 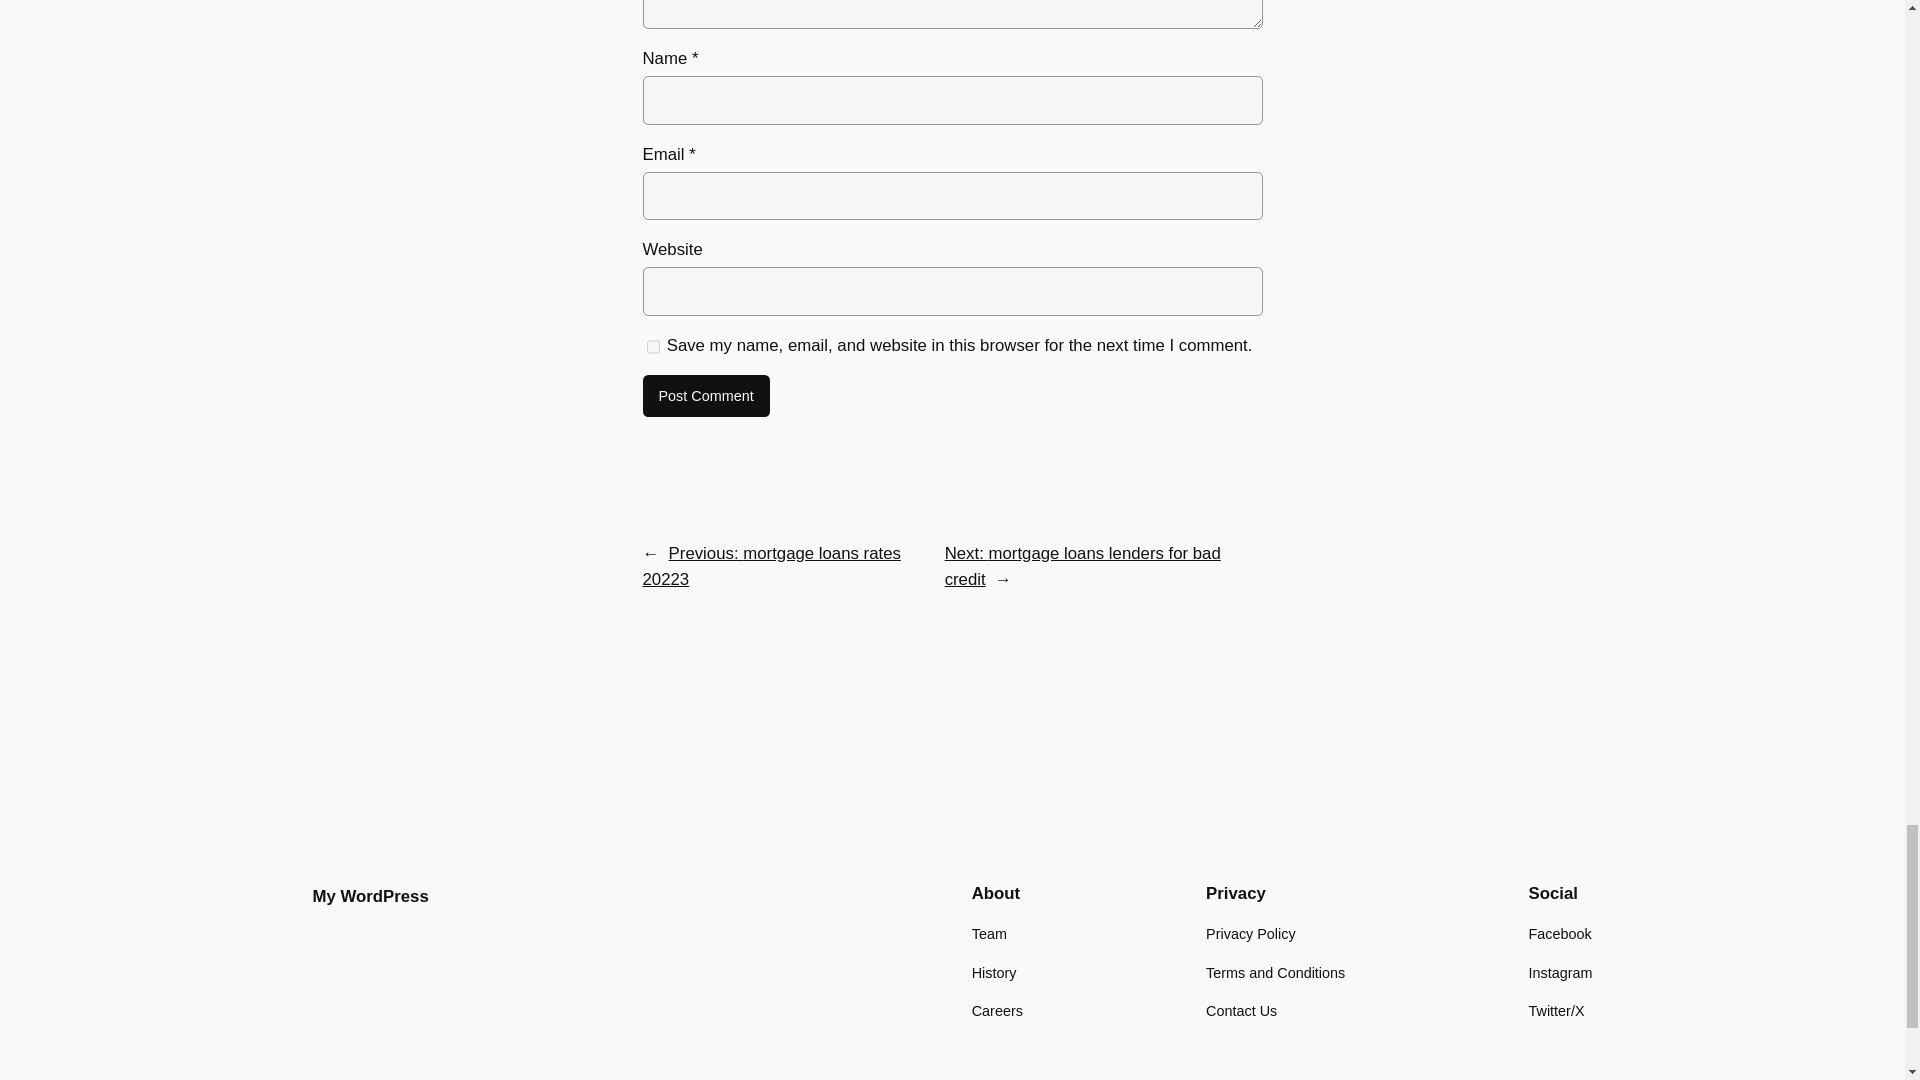 What do you see at coordinates (370, 896) in the screenshot?
I see `My WordPress` at bounding box center [370, 896].